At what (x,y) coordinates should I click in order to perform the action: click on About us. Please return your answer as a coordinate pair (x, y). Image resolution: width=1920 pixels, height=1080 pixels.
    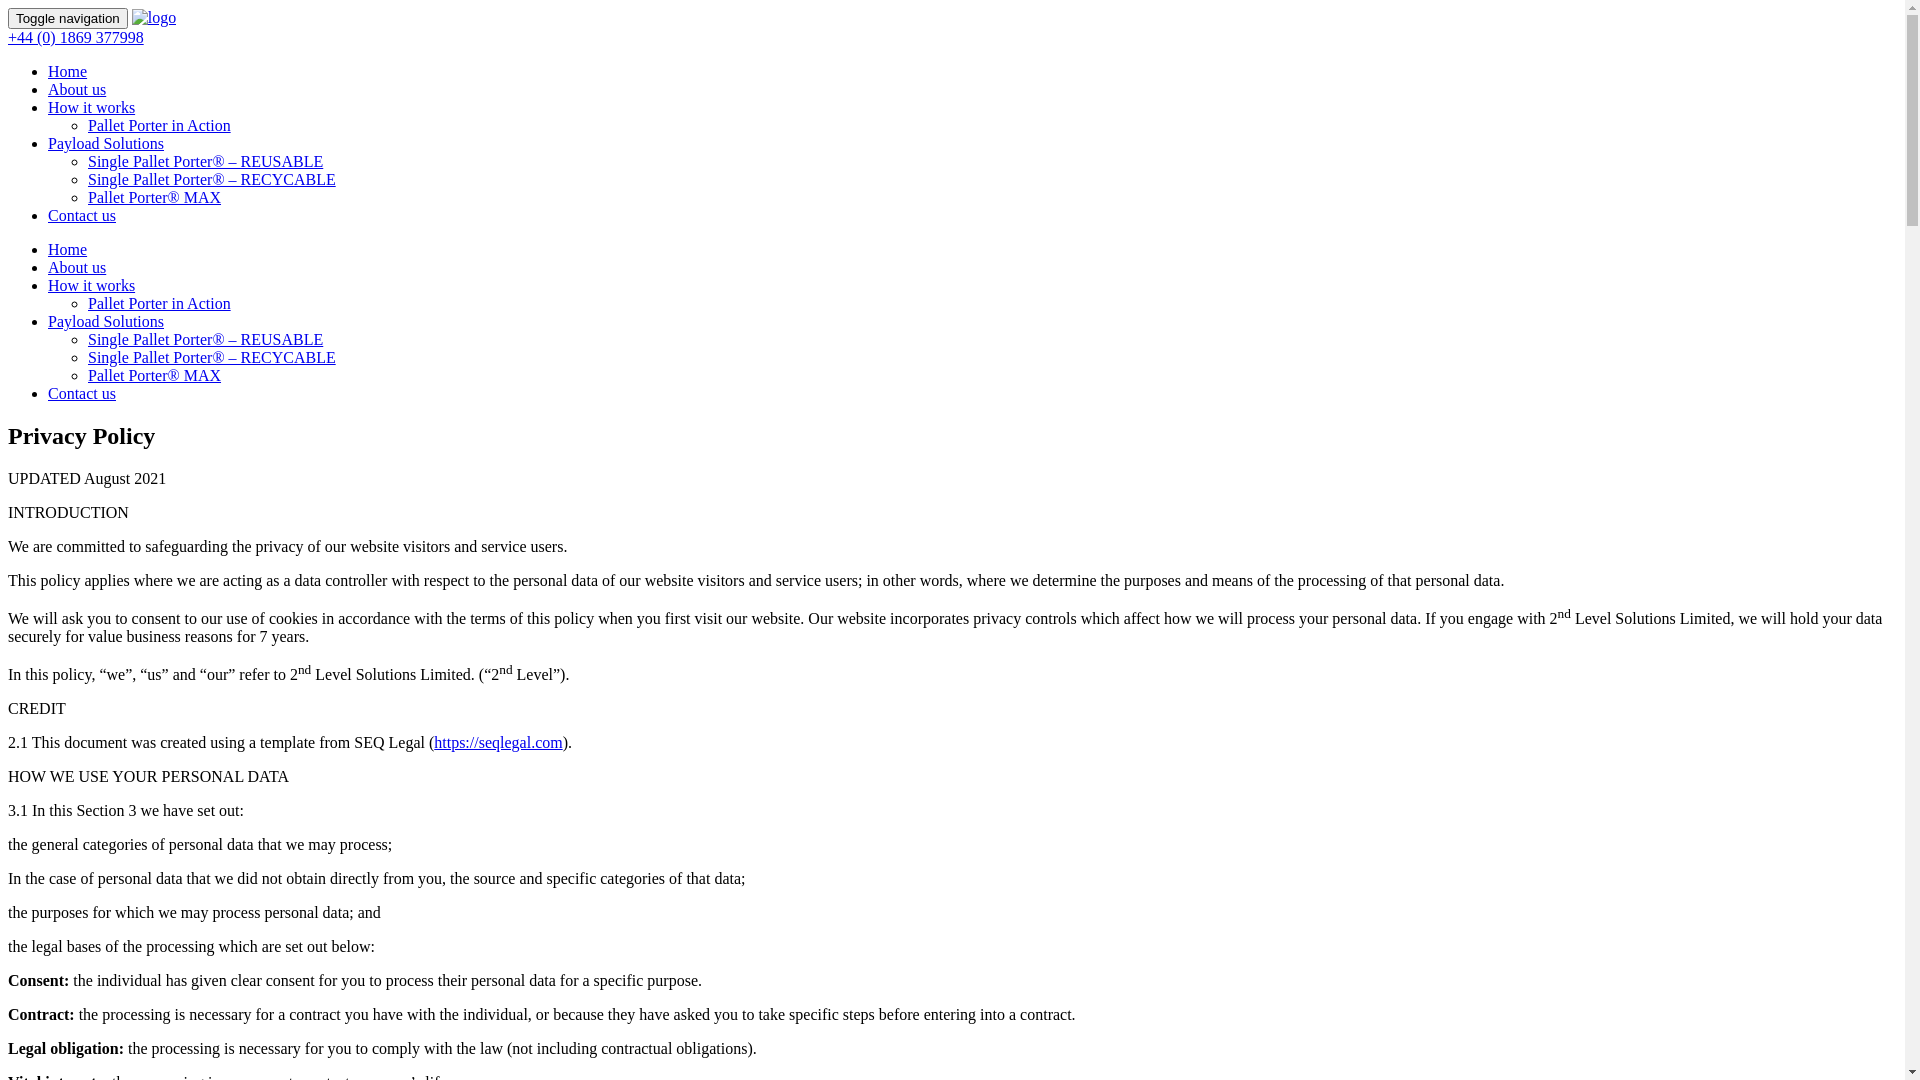
    Looking at the image, I should click on (77, 268).